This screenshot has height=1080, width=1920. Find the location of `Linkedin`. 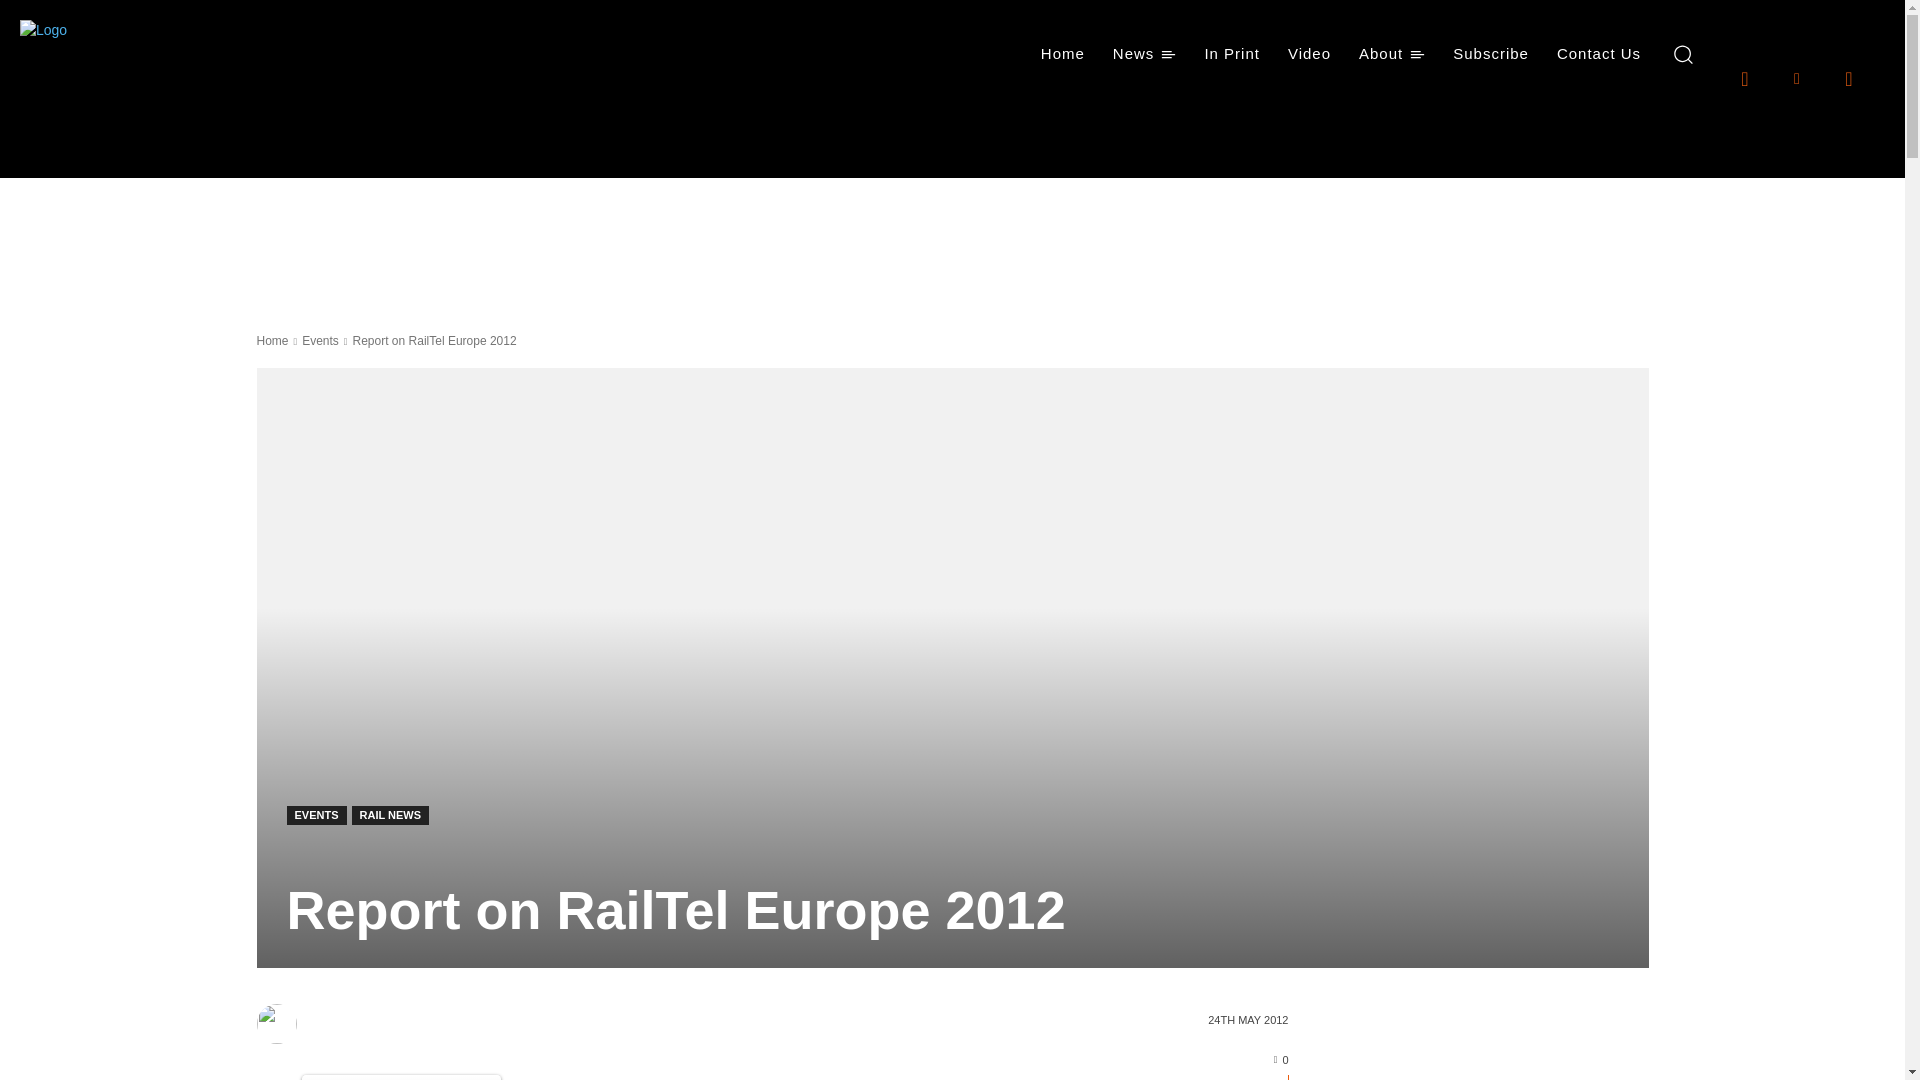

Linkedin is located at coordinates (1796, 77).